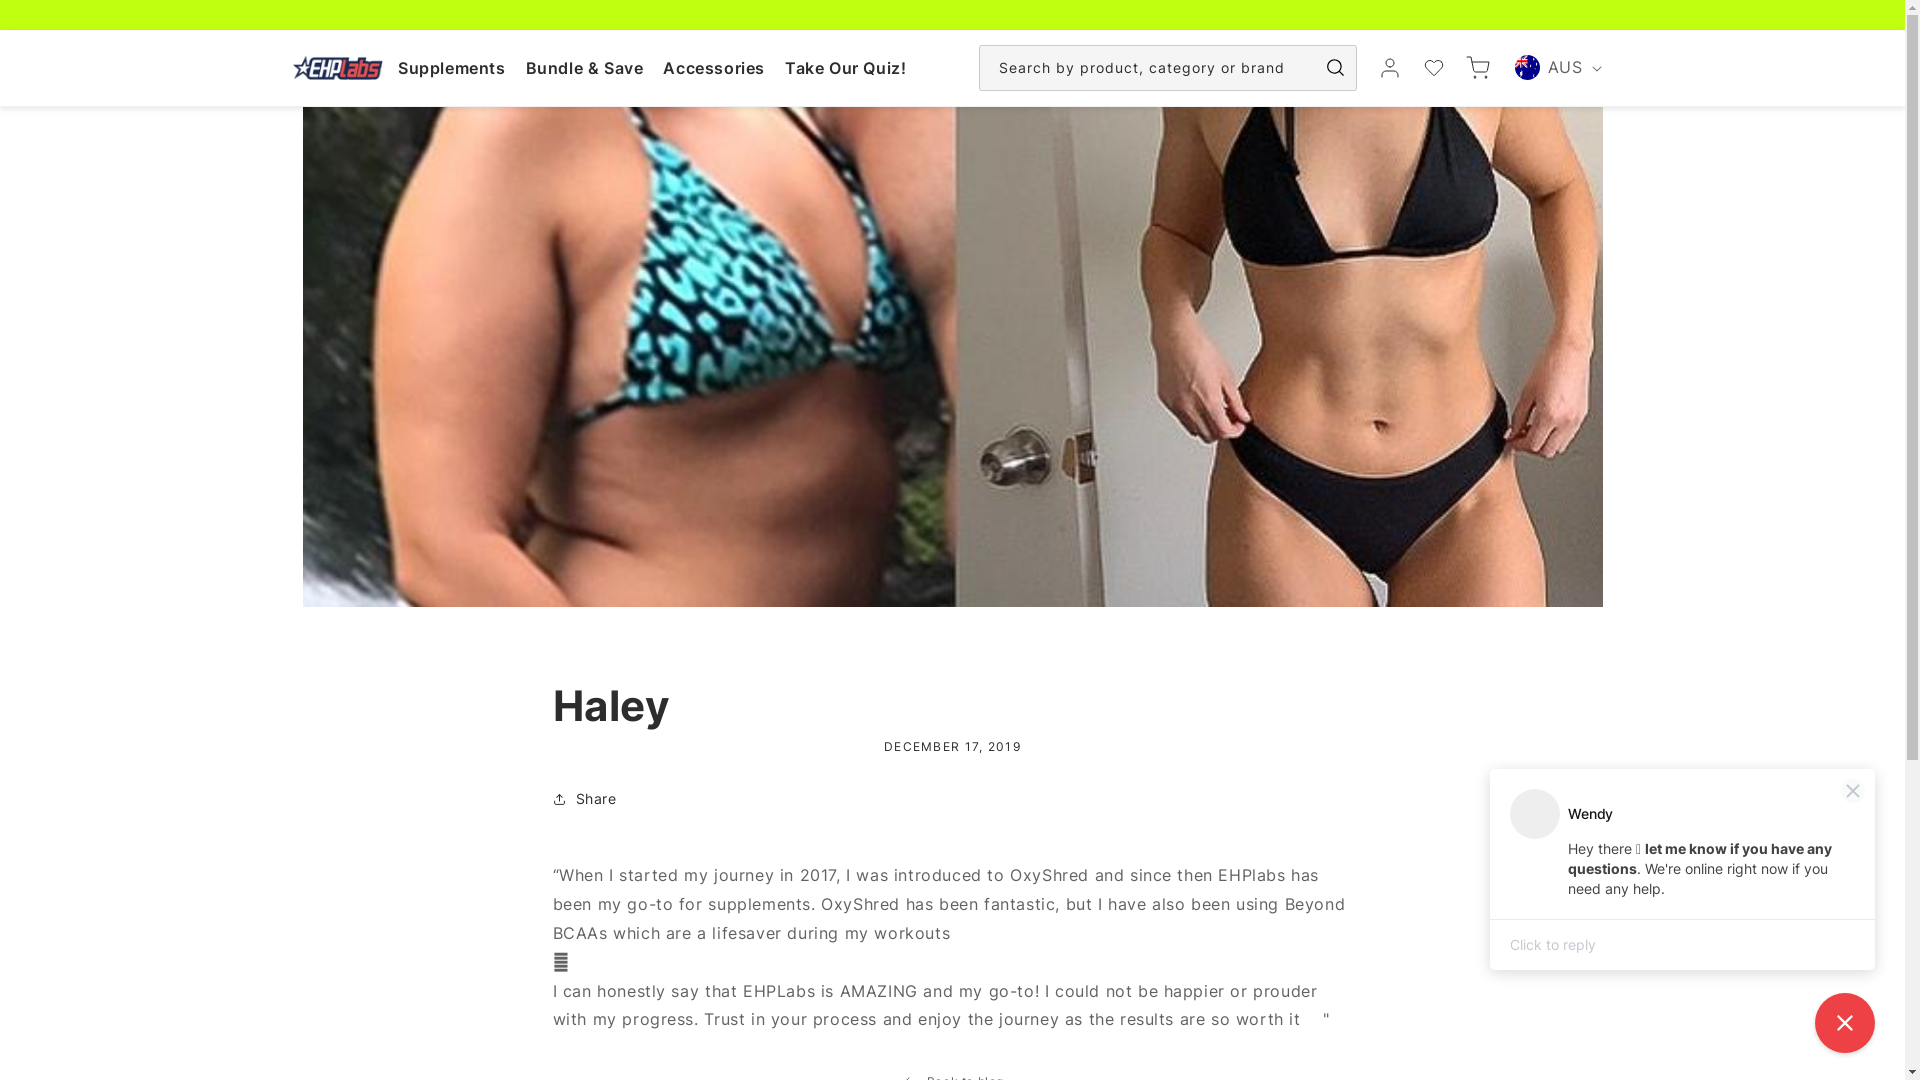 The width and height of the screenshot is (1920, 1080). I want to click on Take Our Quiz!, so click(846, 68).